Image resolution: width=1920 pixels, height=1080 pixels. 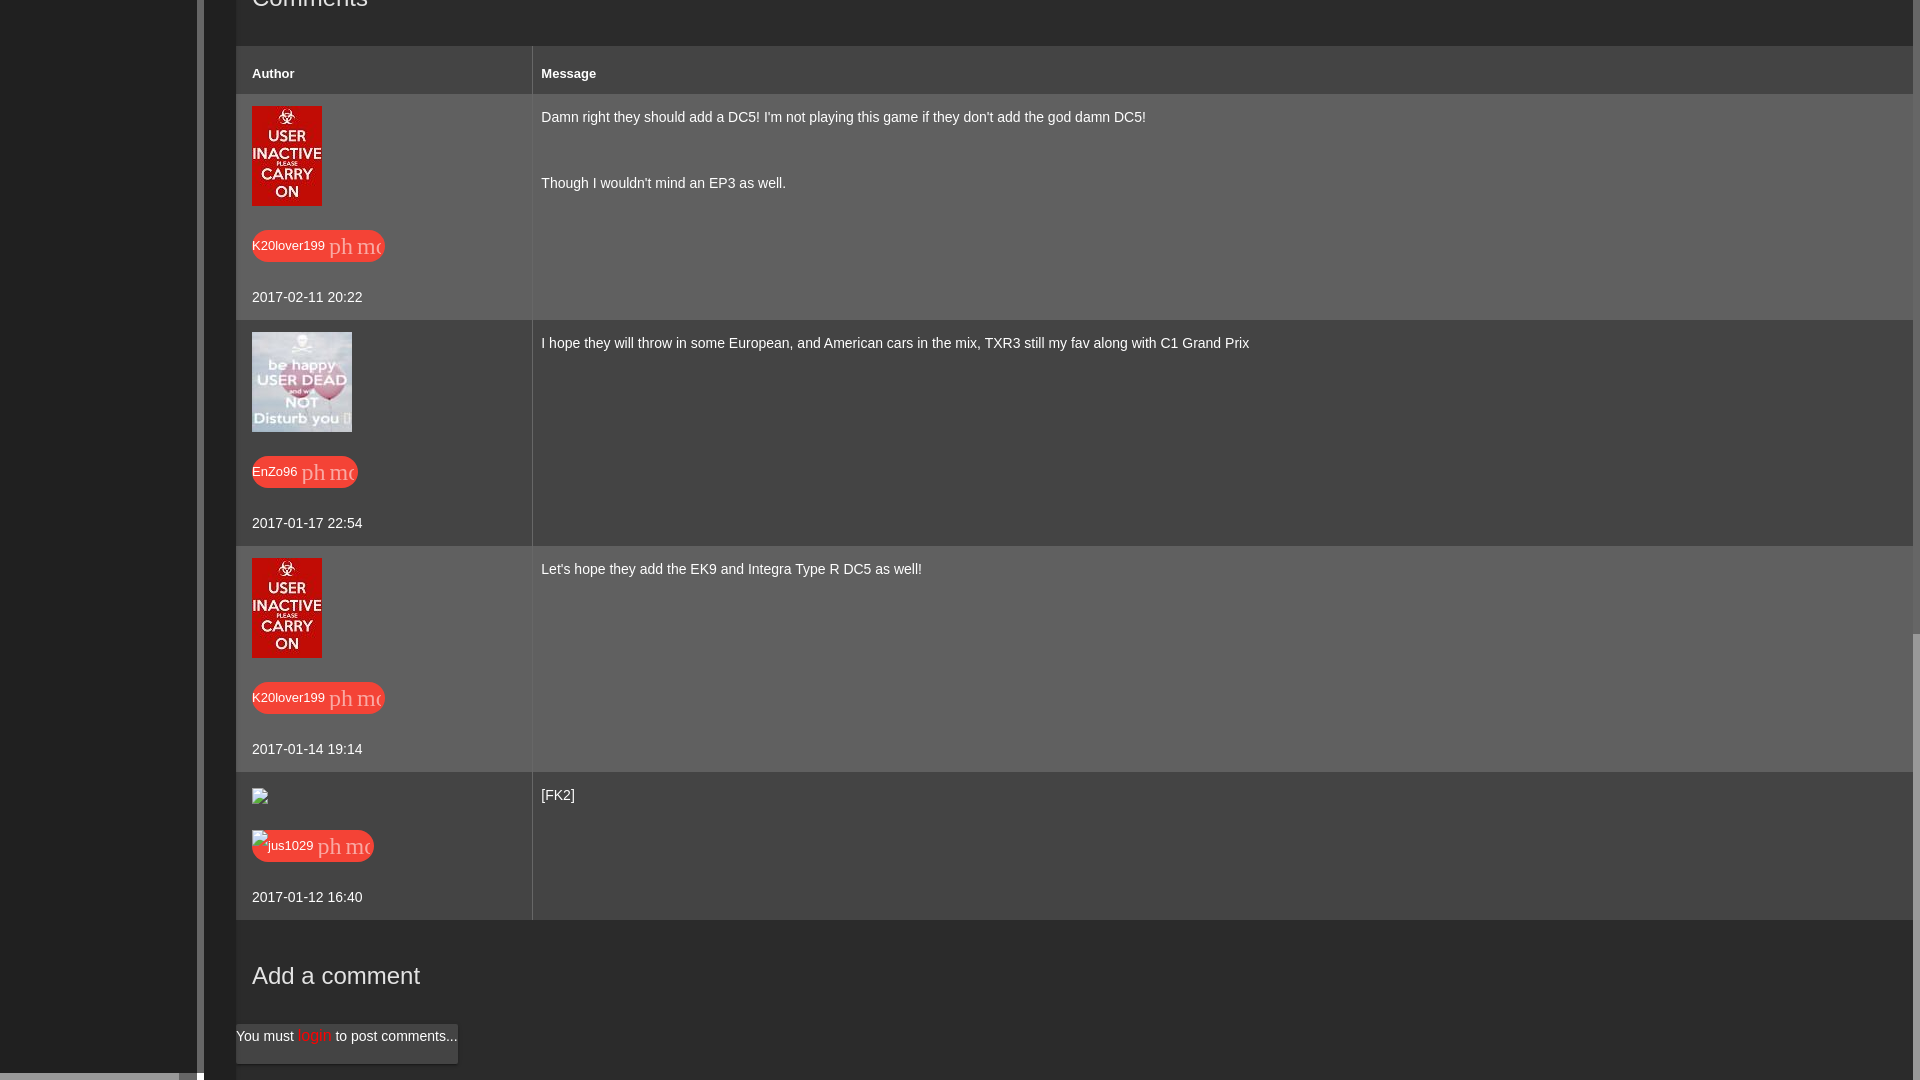 What do you see at coordinates (408, 472) in the screenshot?
I see `Comments posted` at bounding box center [408, 472].